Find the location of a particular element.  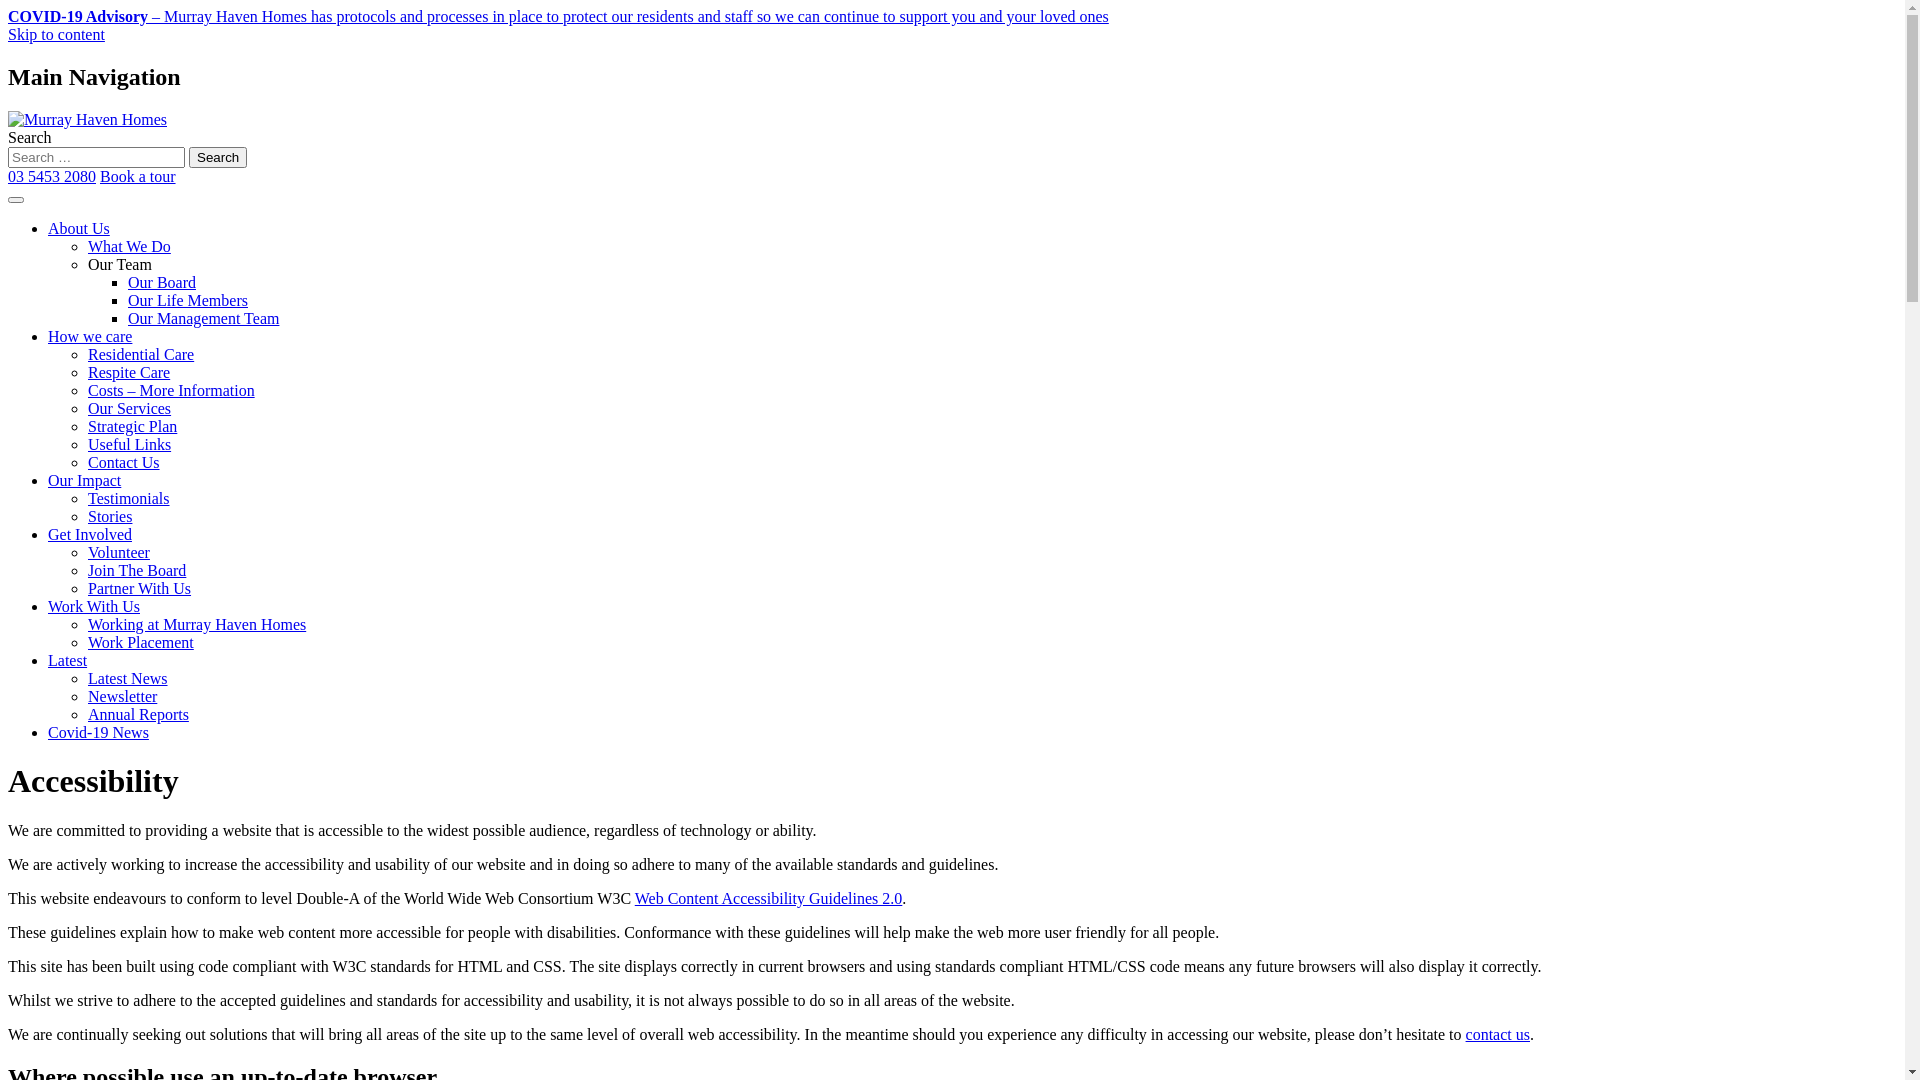

Strategic Plan is located at coordinates (132, 426).